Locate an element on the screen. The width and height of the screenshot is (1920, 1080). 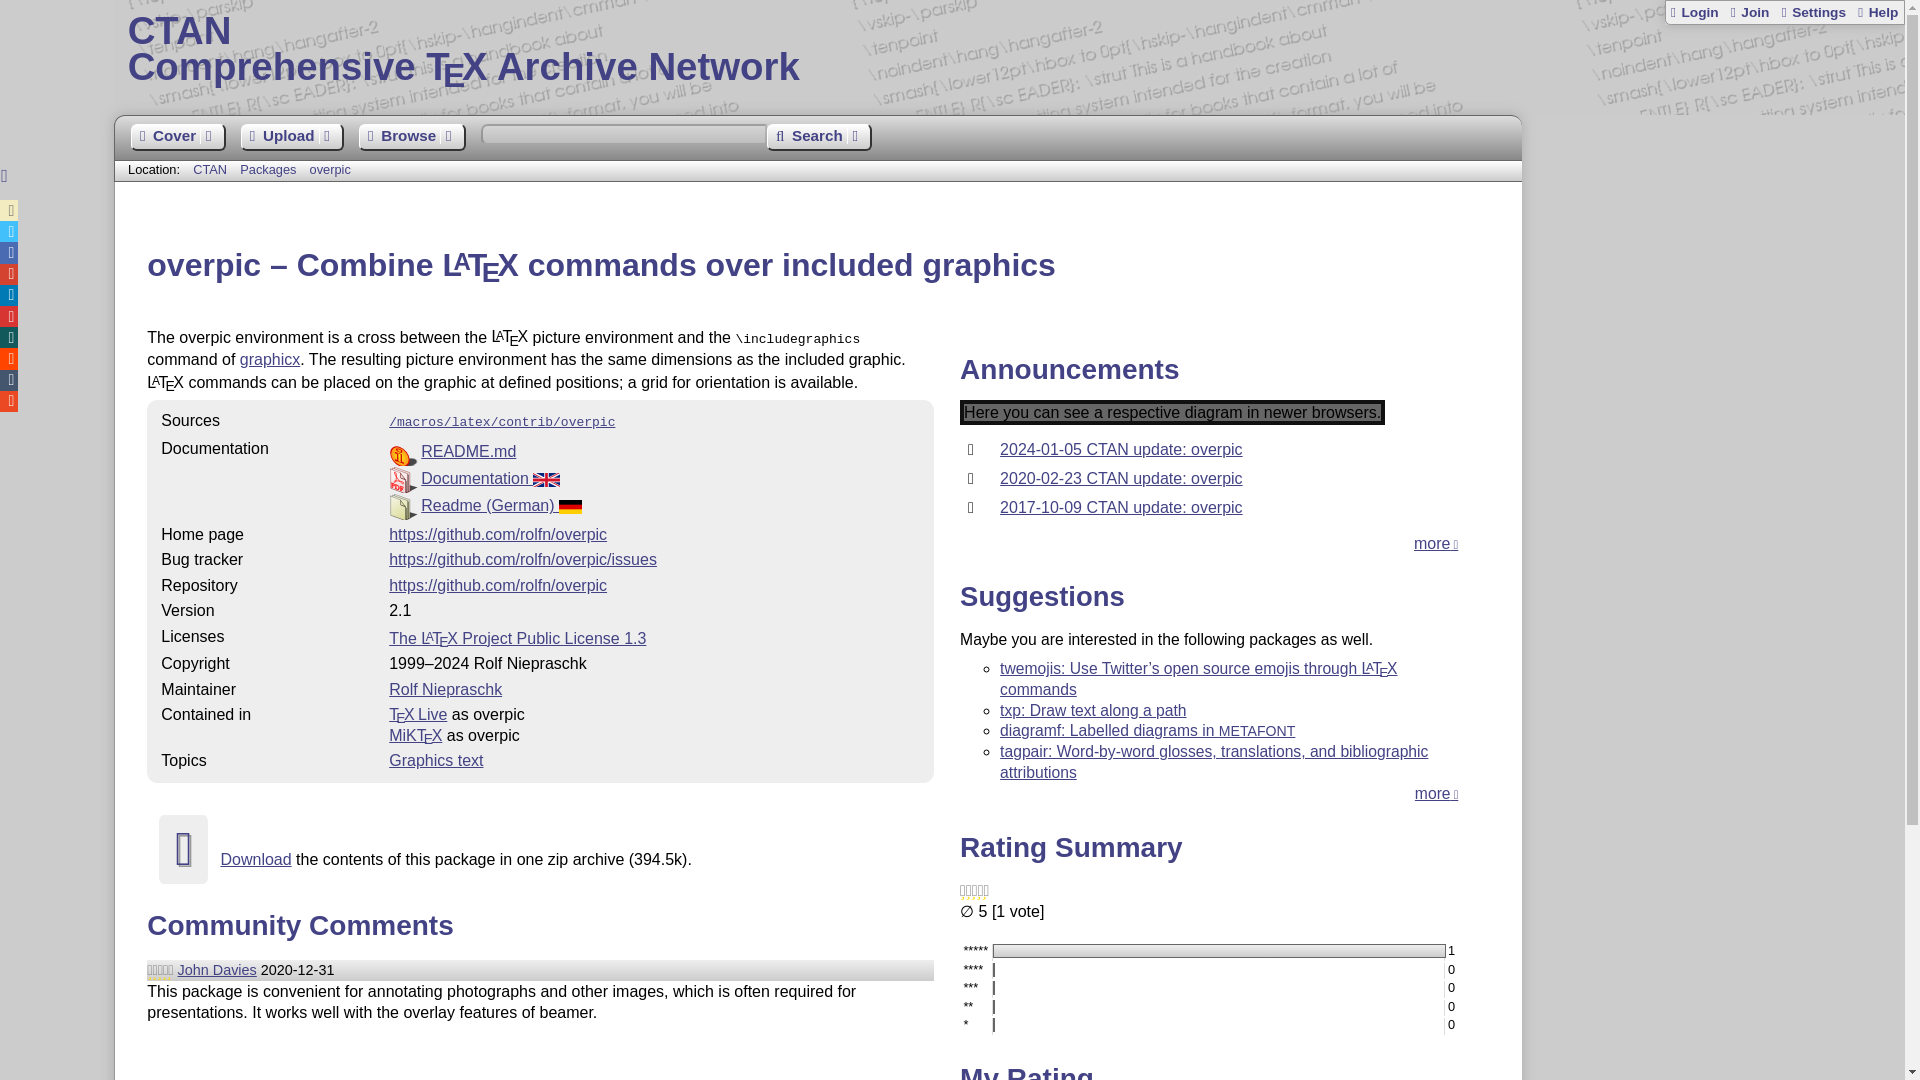
Packages is located at coordinates (1812, 12).